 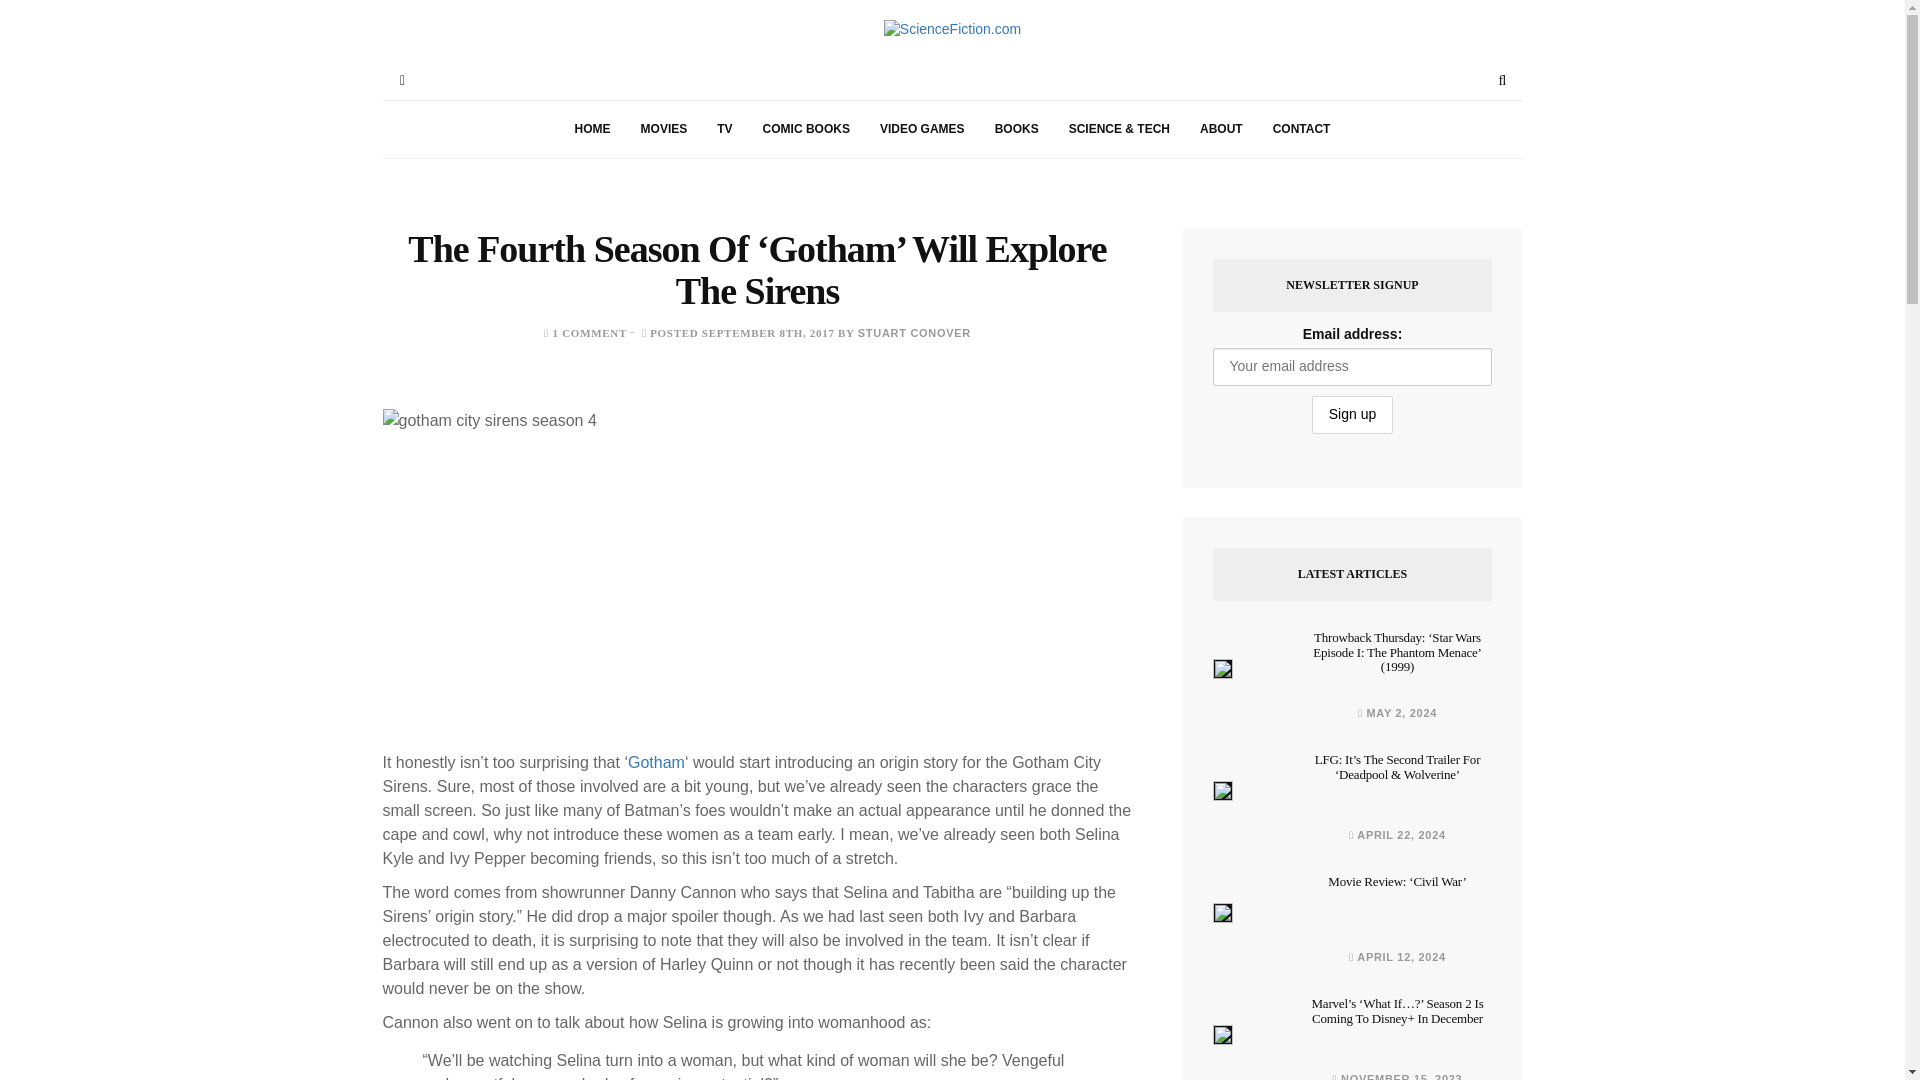 What do you see at coordinates (592, 129) in the screenshot?
I see `HOME` at bounding box center [592, 129].